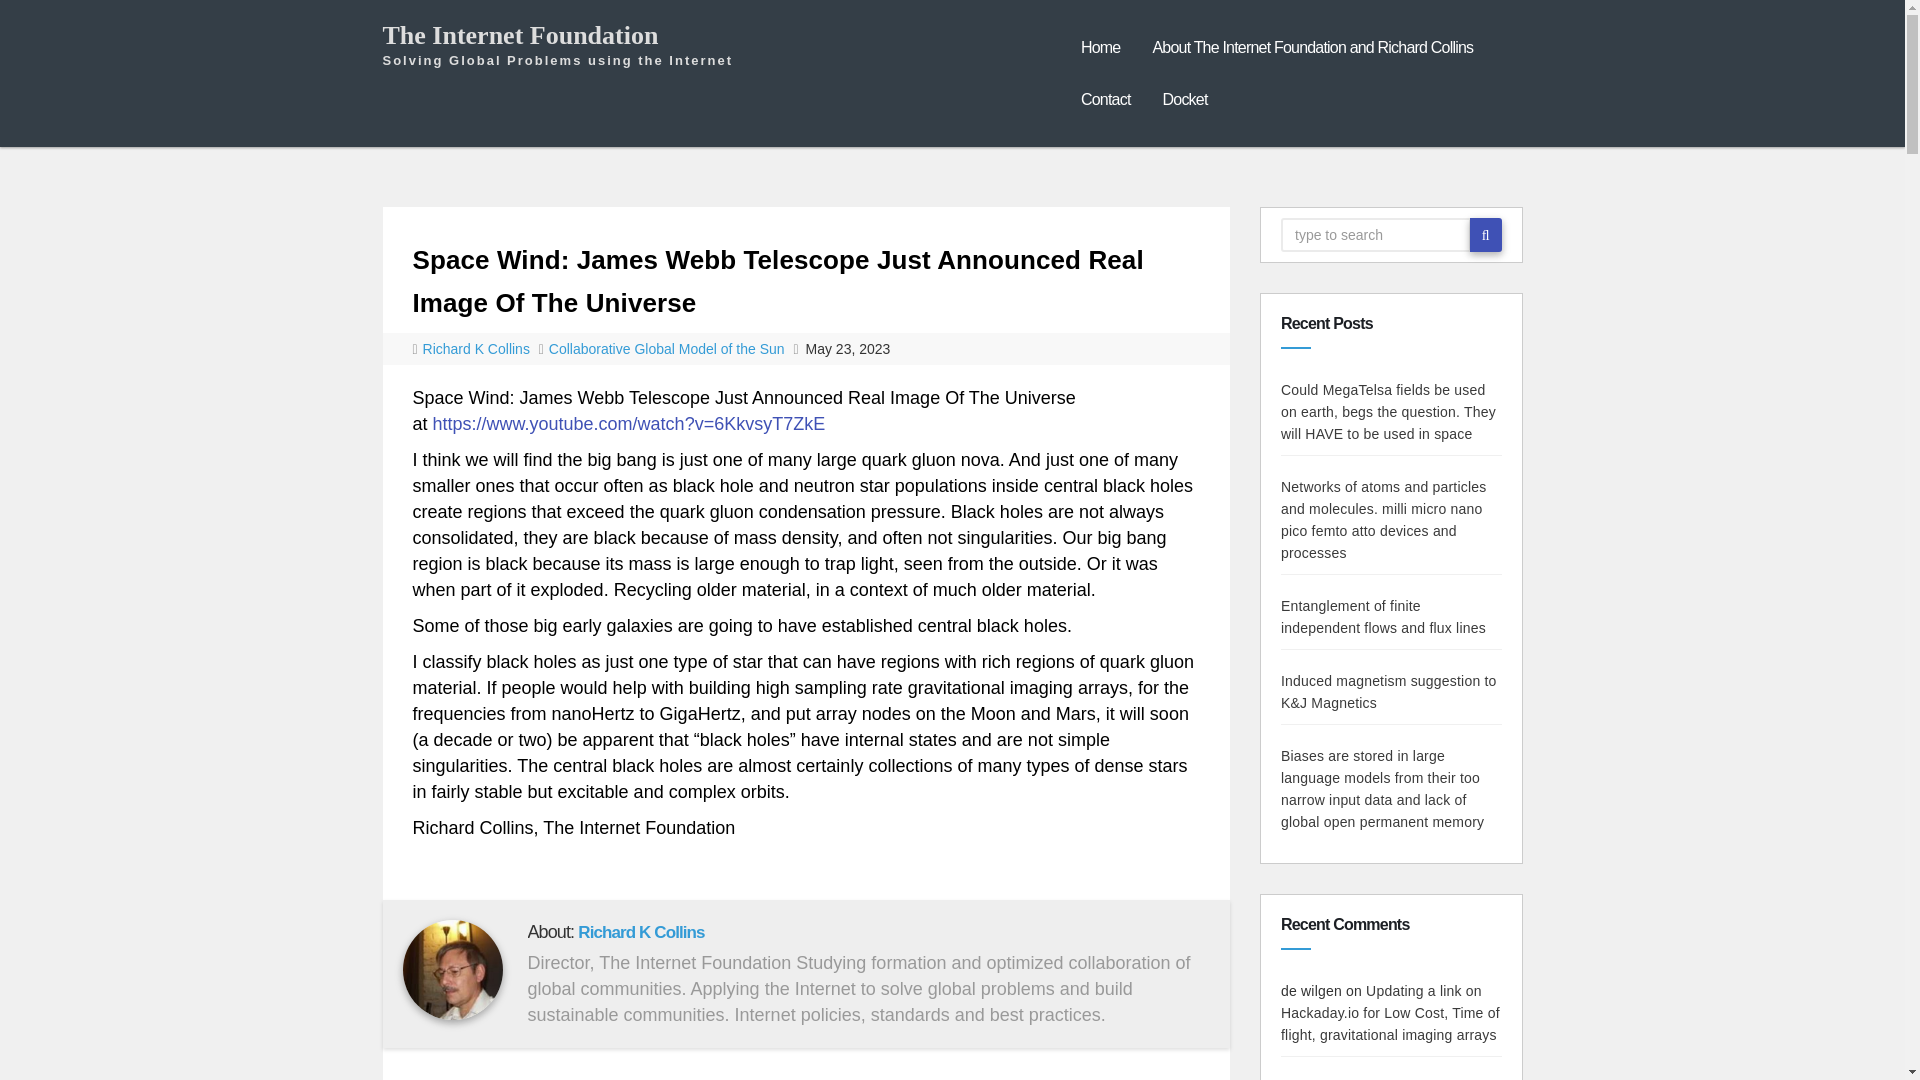  Describe the element at coordinates (640, 932) in the screenshot. I see `Richard K Collins` at that location.